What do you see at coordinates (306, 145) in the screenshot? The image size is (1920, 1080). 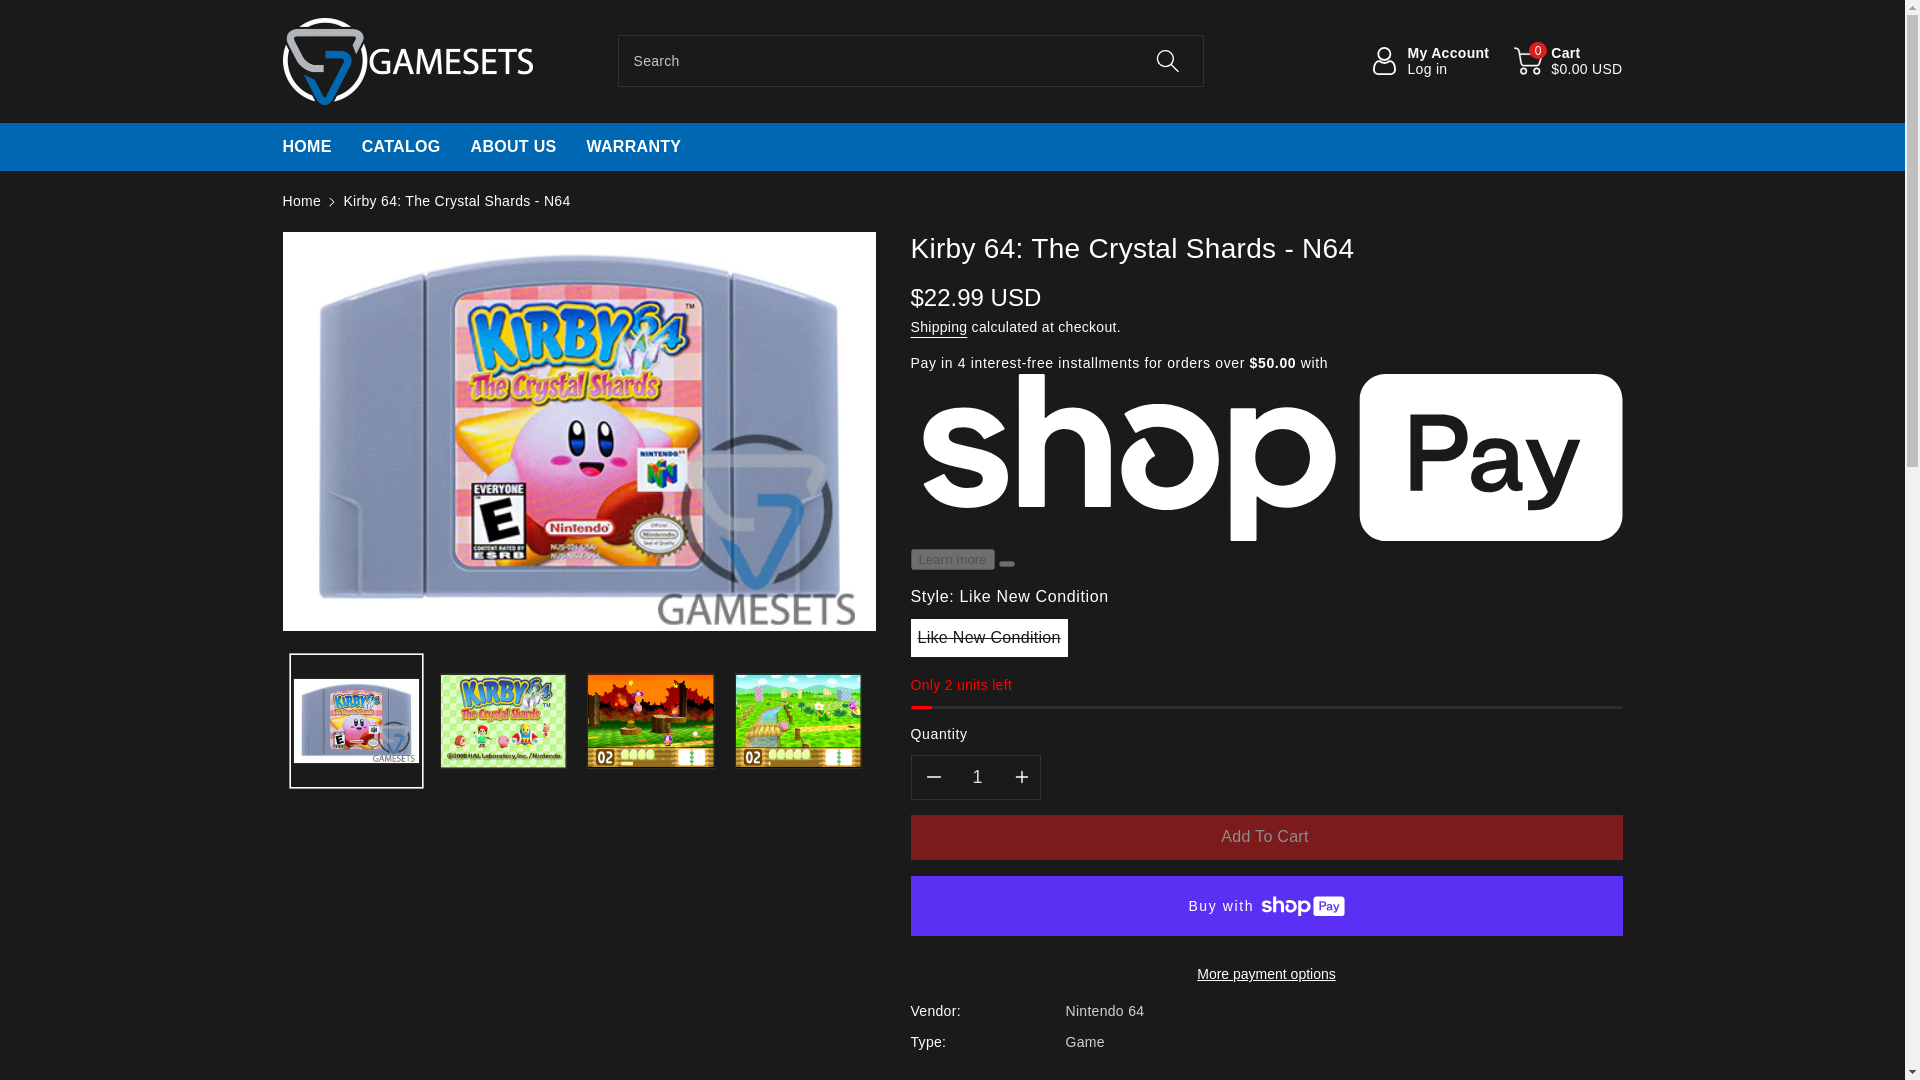 I see `Like New Condition` at bounding box center [306, 145].